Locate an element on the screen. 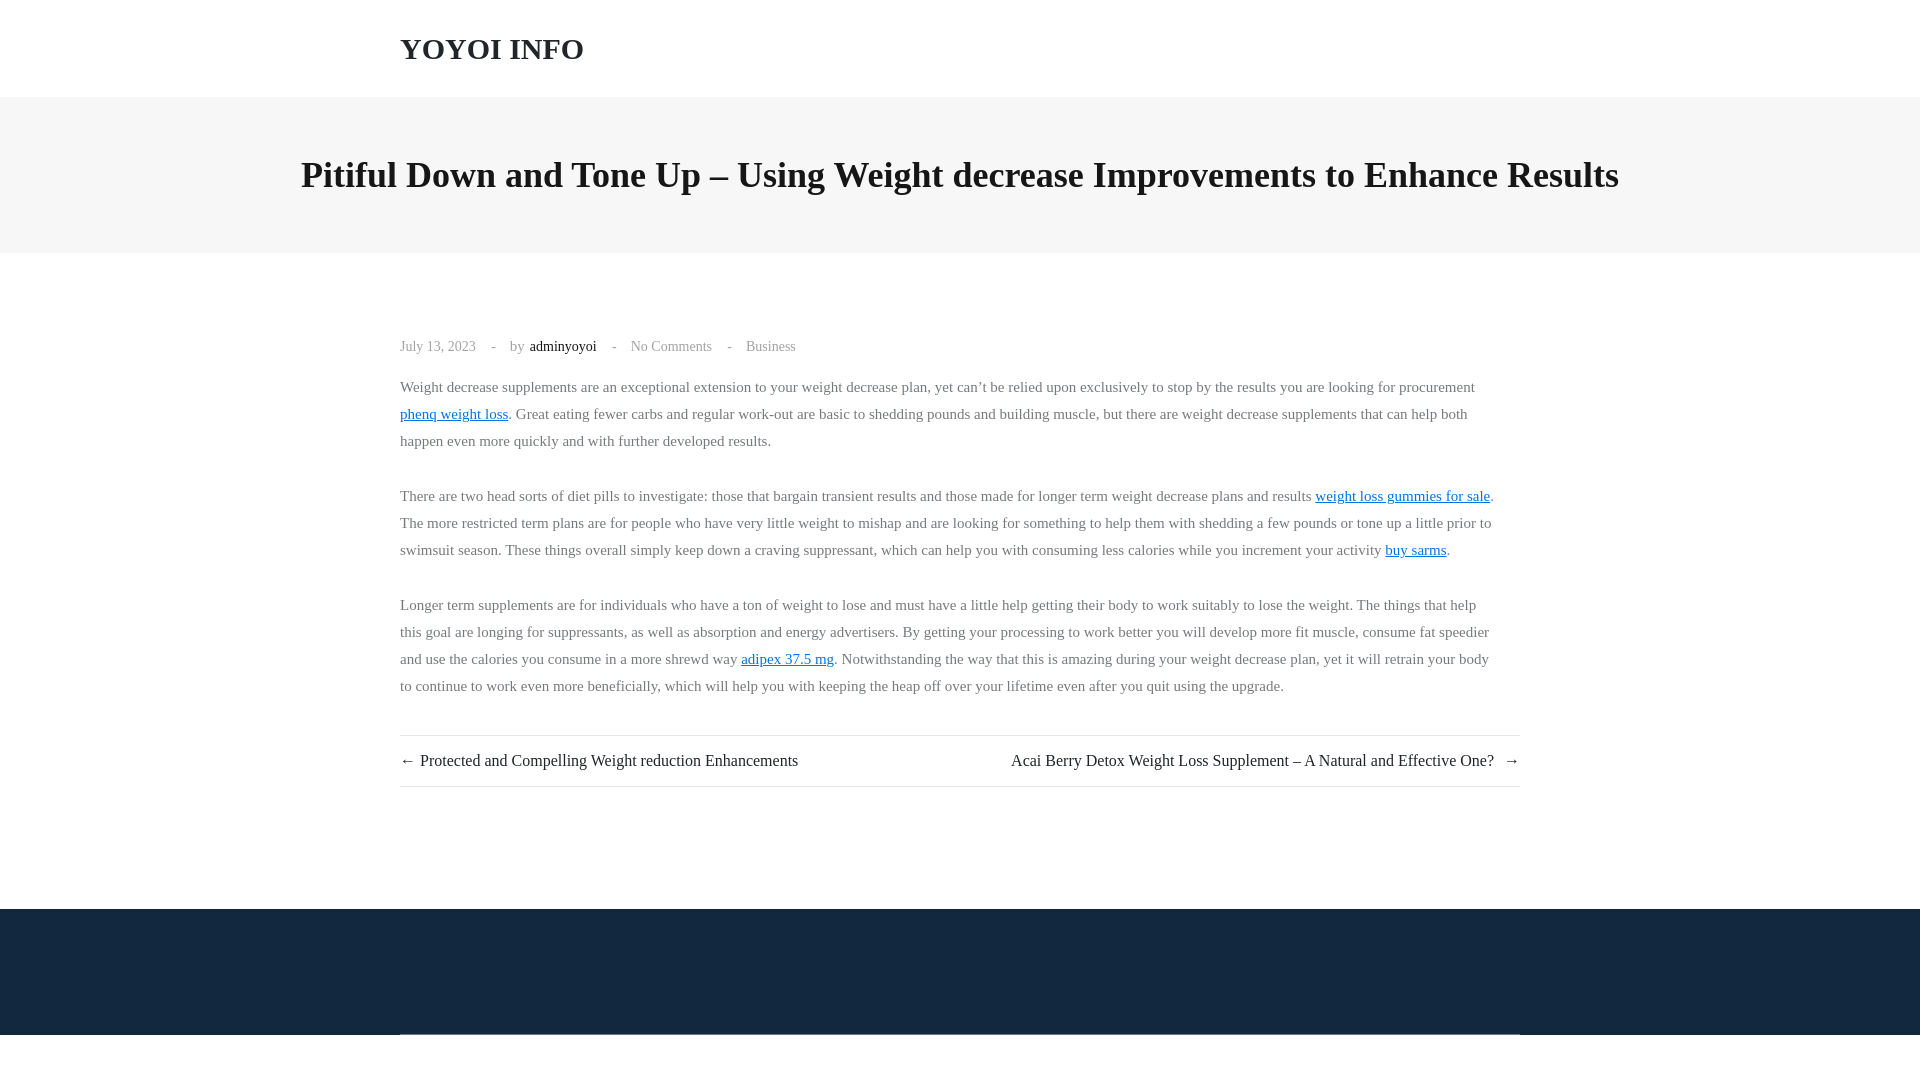  buy sarms is located at coordinates (1414, 550).